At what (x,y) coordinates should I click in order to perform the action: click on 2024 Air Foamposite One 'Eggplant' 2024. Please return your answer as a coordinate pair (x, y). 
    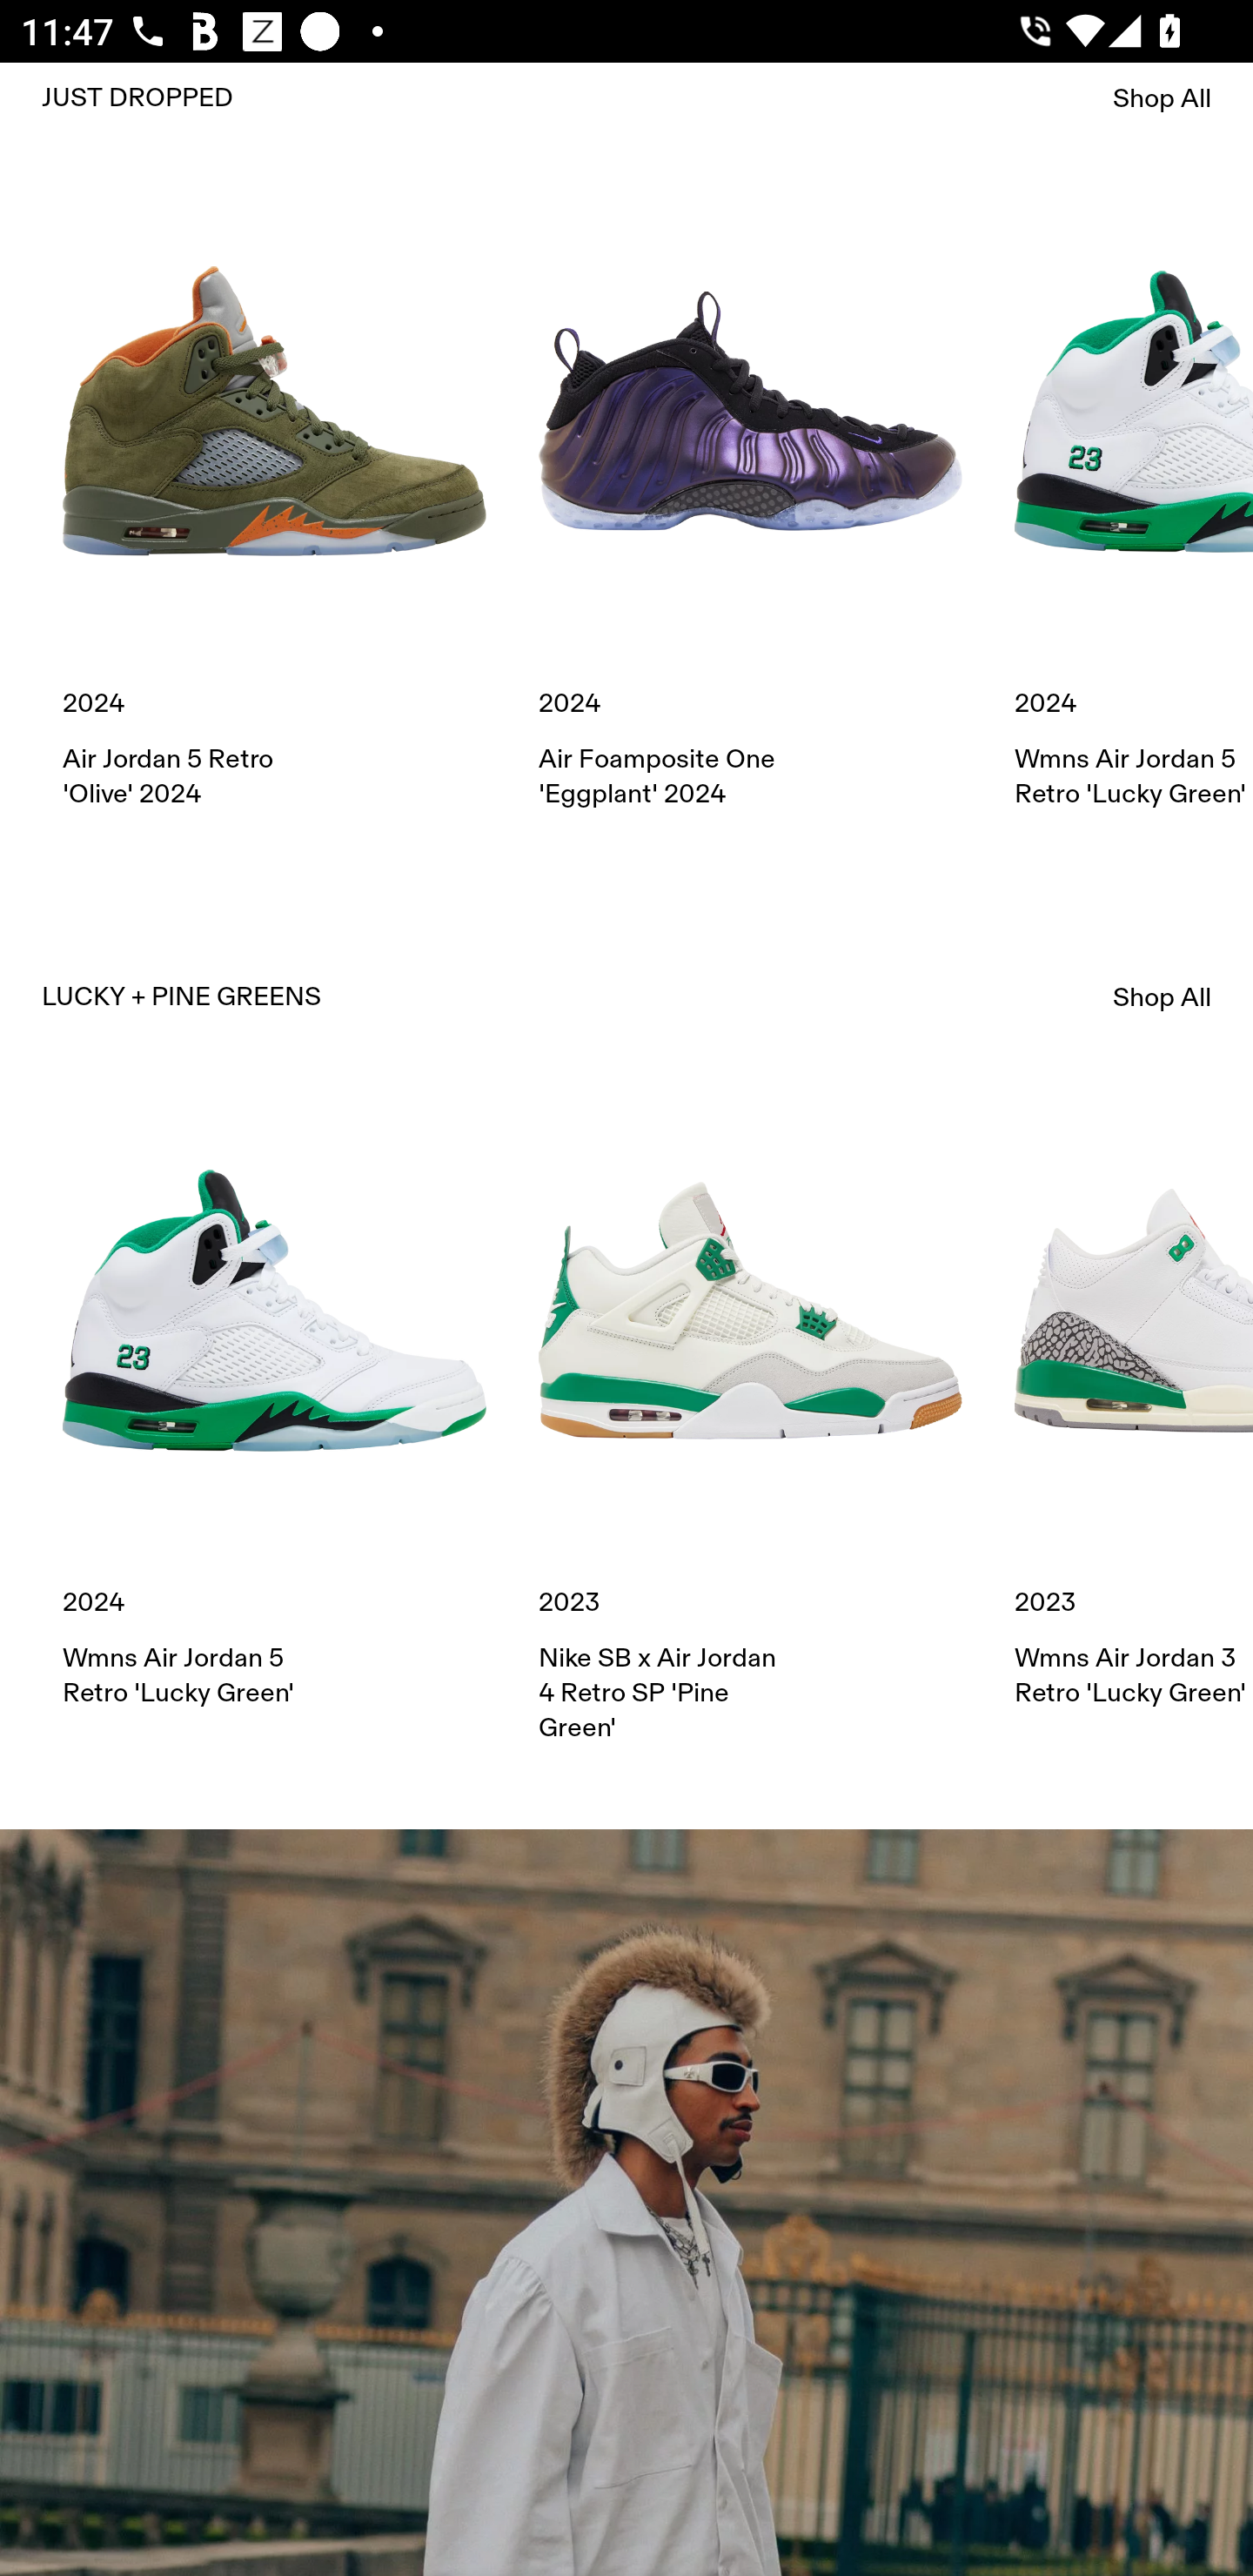
    Looking at the image, I should click on (750, 505).